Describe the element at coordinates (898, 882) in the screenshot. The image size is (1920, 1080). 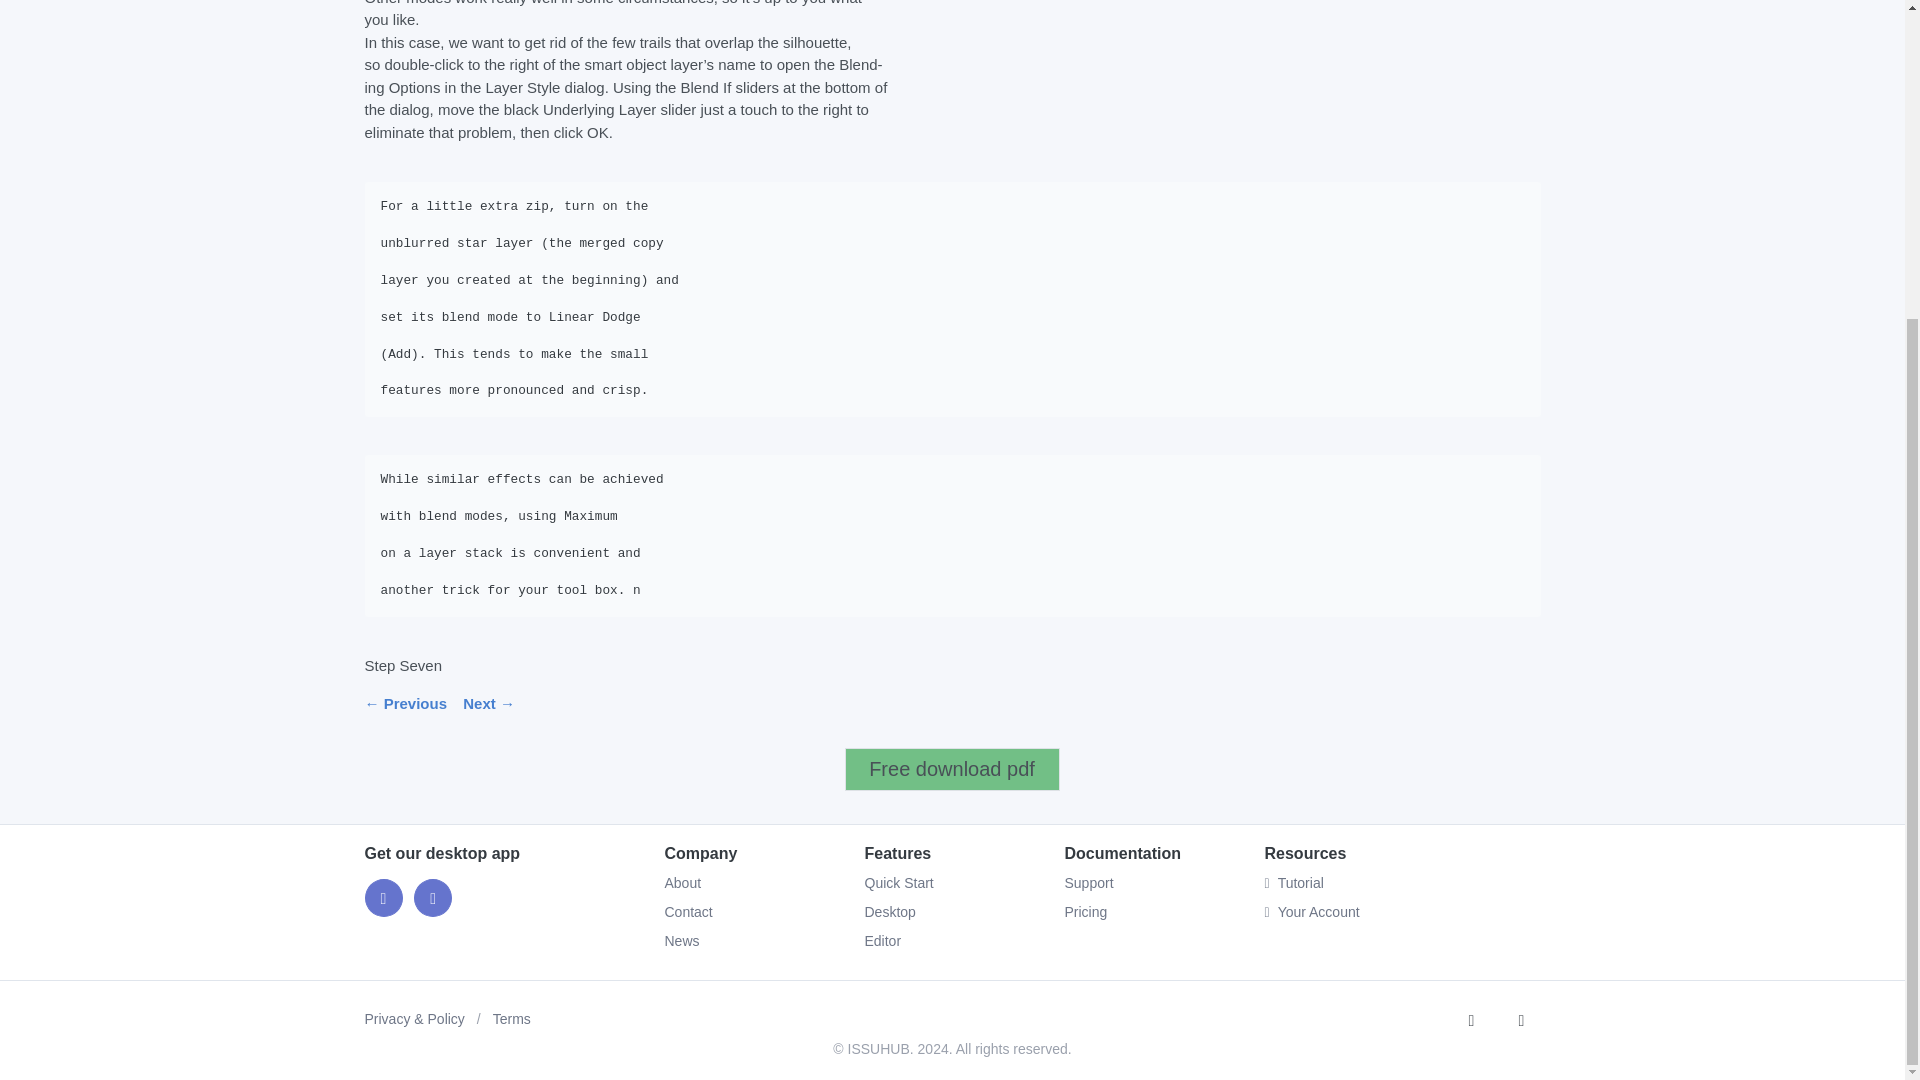
I see `Quick Start` at that location.